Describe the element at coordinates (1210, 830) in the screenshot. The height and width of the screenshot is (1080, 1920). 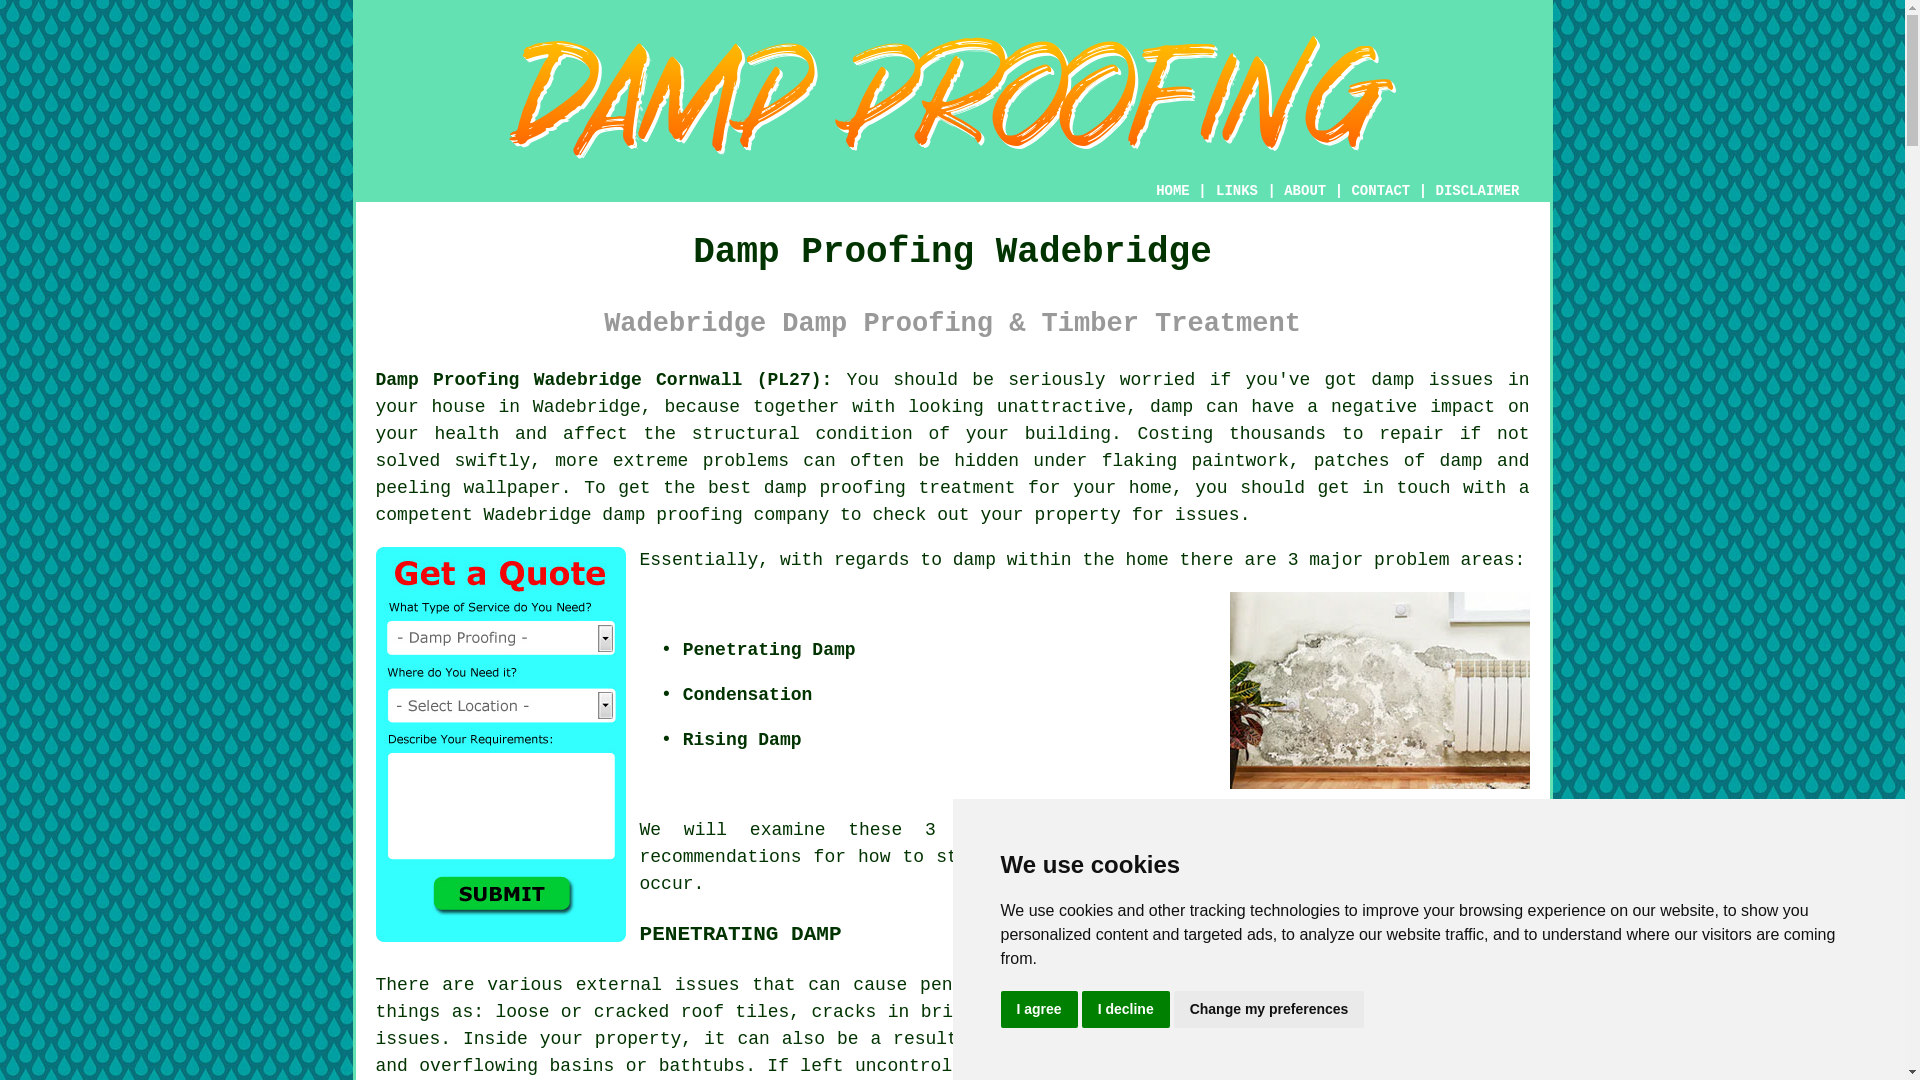
I see `damp problems` at that location.